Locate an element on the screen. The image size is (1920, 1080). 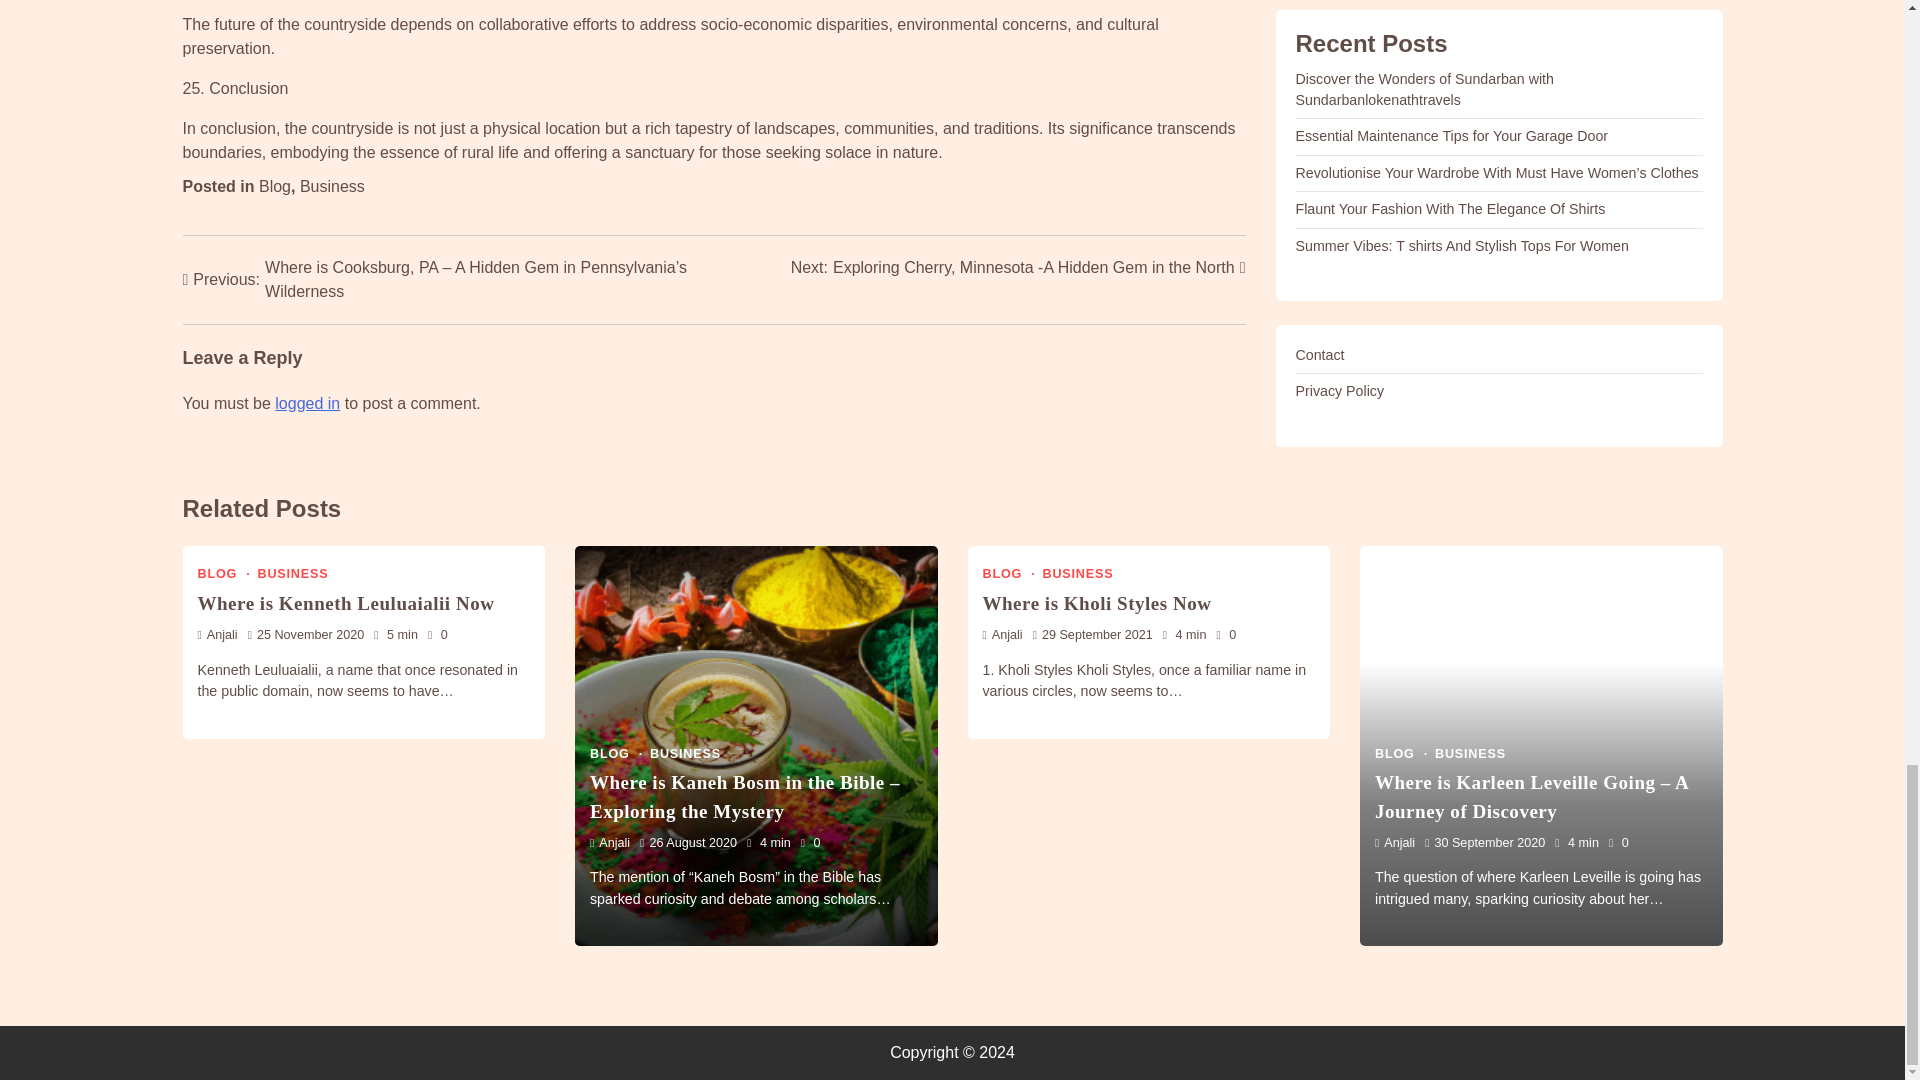
BLOG is located at coordinates (616, 754).